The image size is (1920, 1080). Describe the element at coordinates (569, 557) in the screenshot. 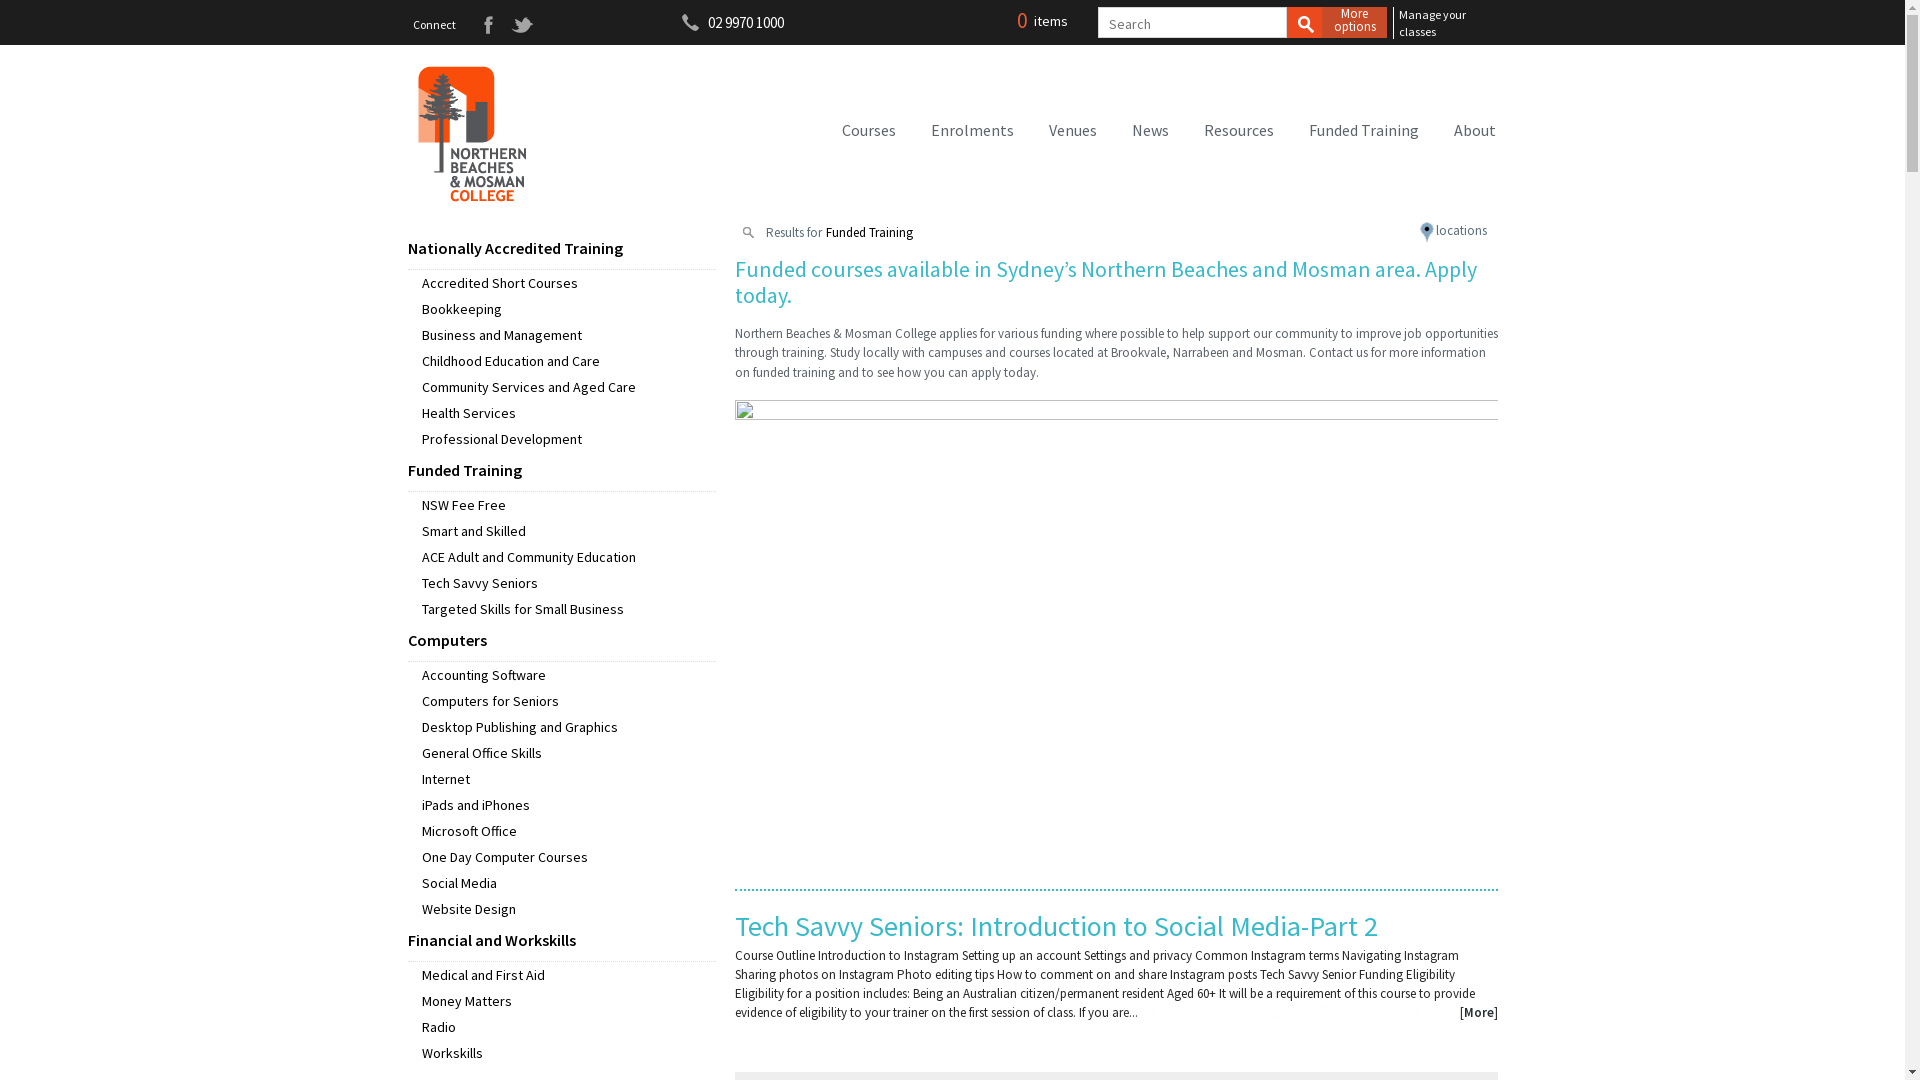

I see `ACE Adult and Community Education` at that location.